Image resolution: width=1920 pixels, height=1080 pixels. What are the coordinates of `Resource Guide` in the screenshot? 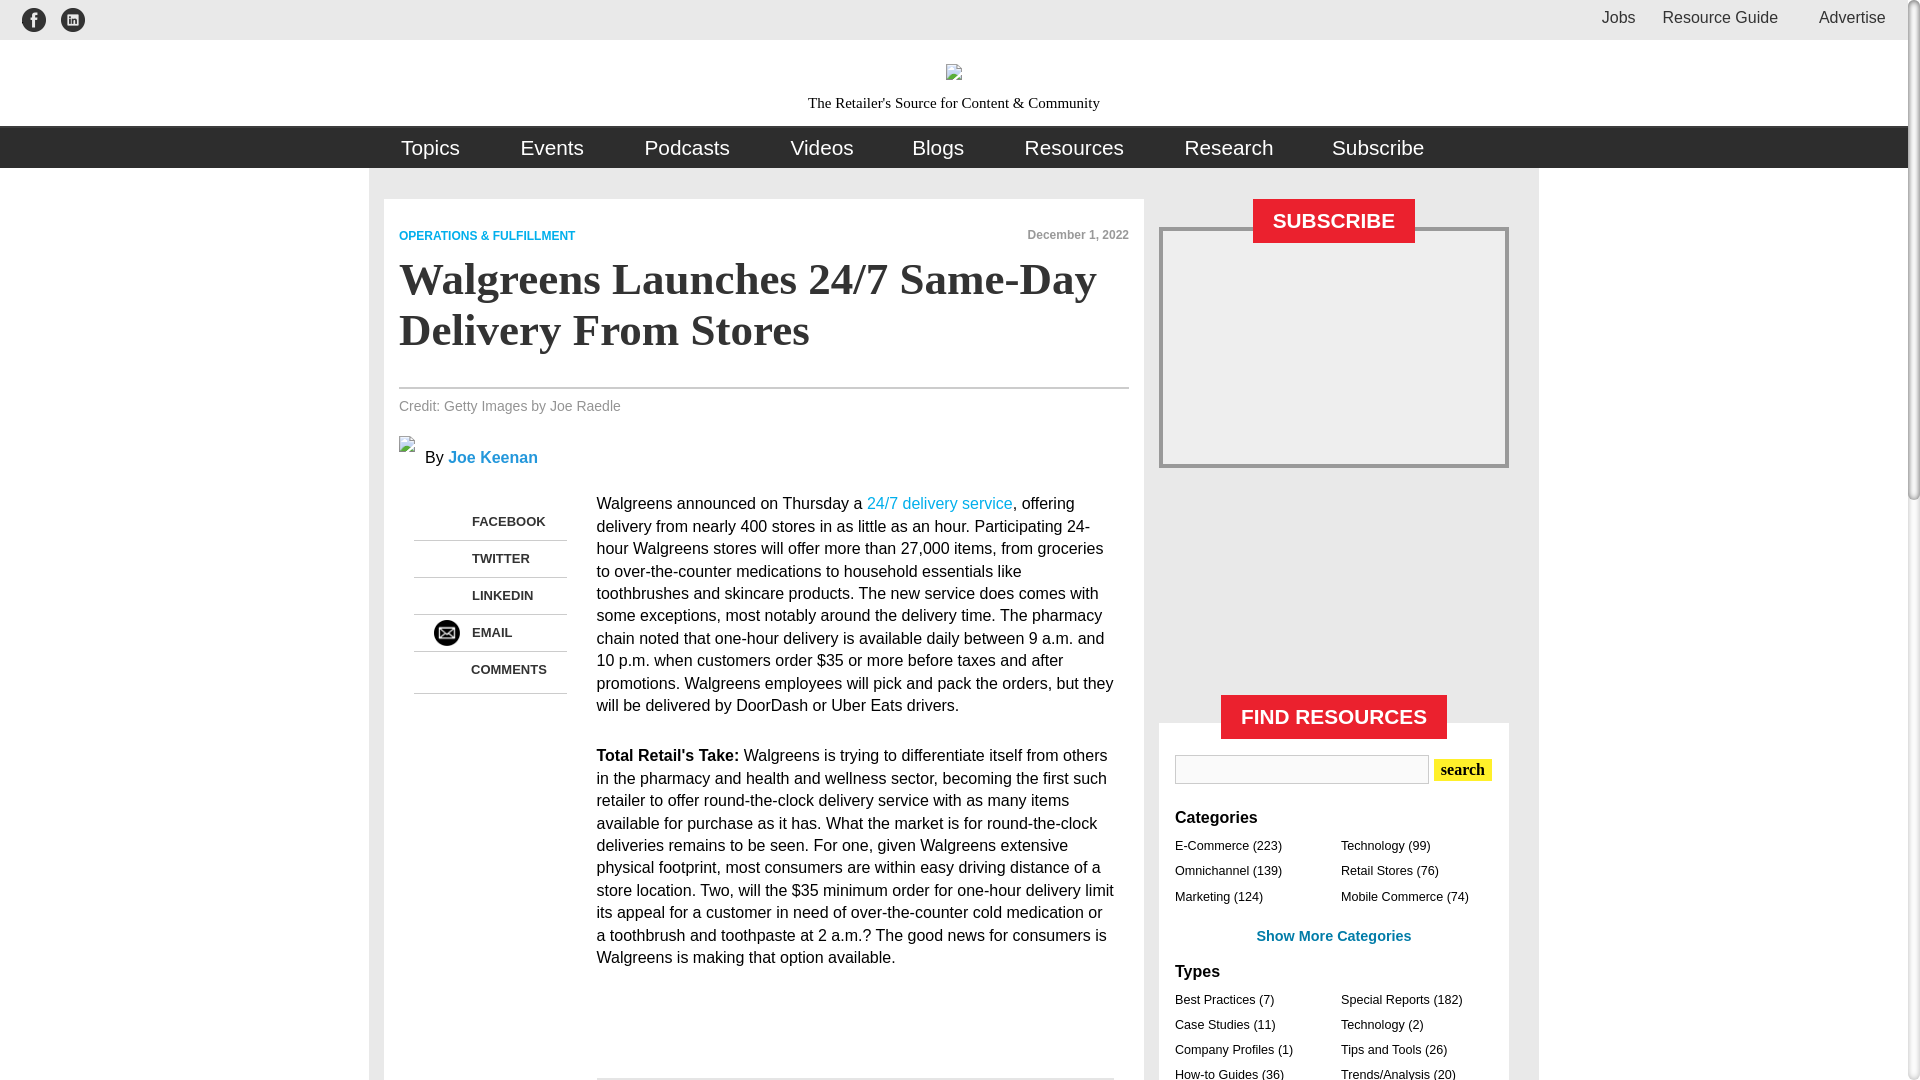 It's located at (1720, 16).